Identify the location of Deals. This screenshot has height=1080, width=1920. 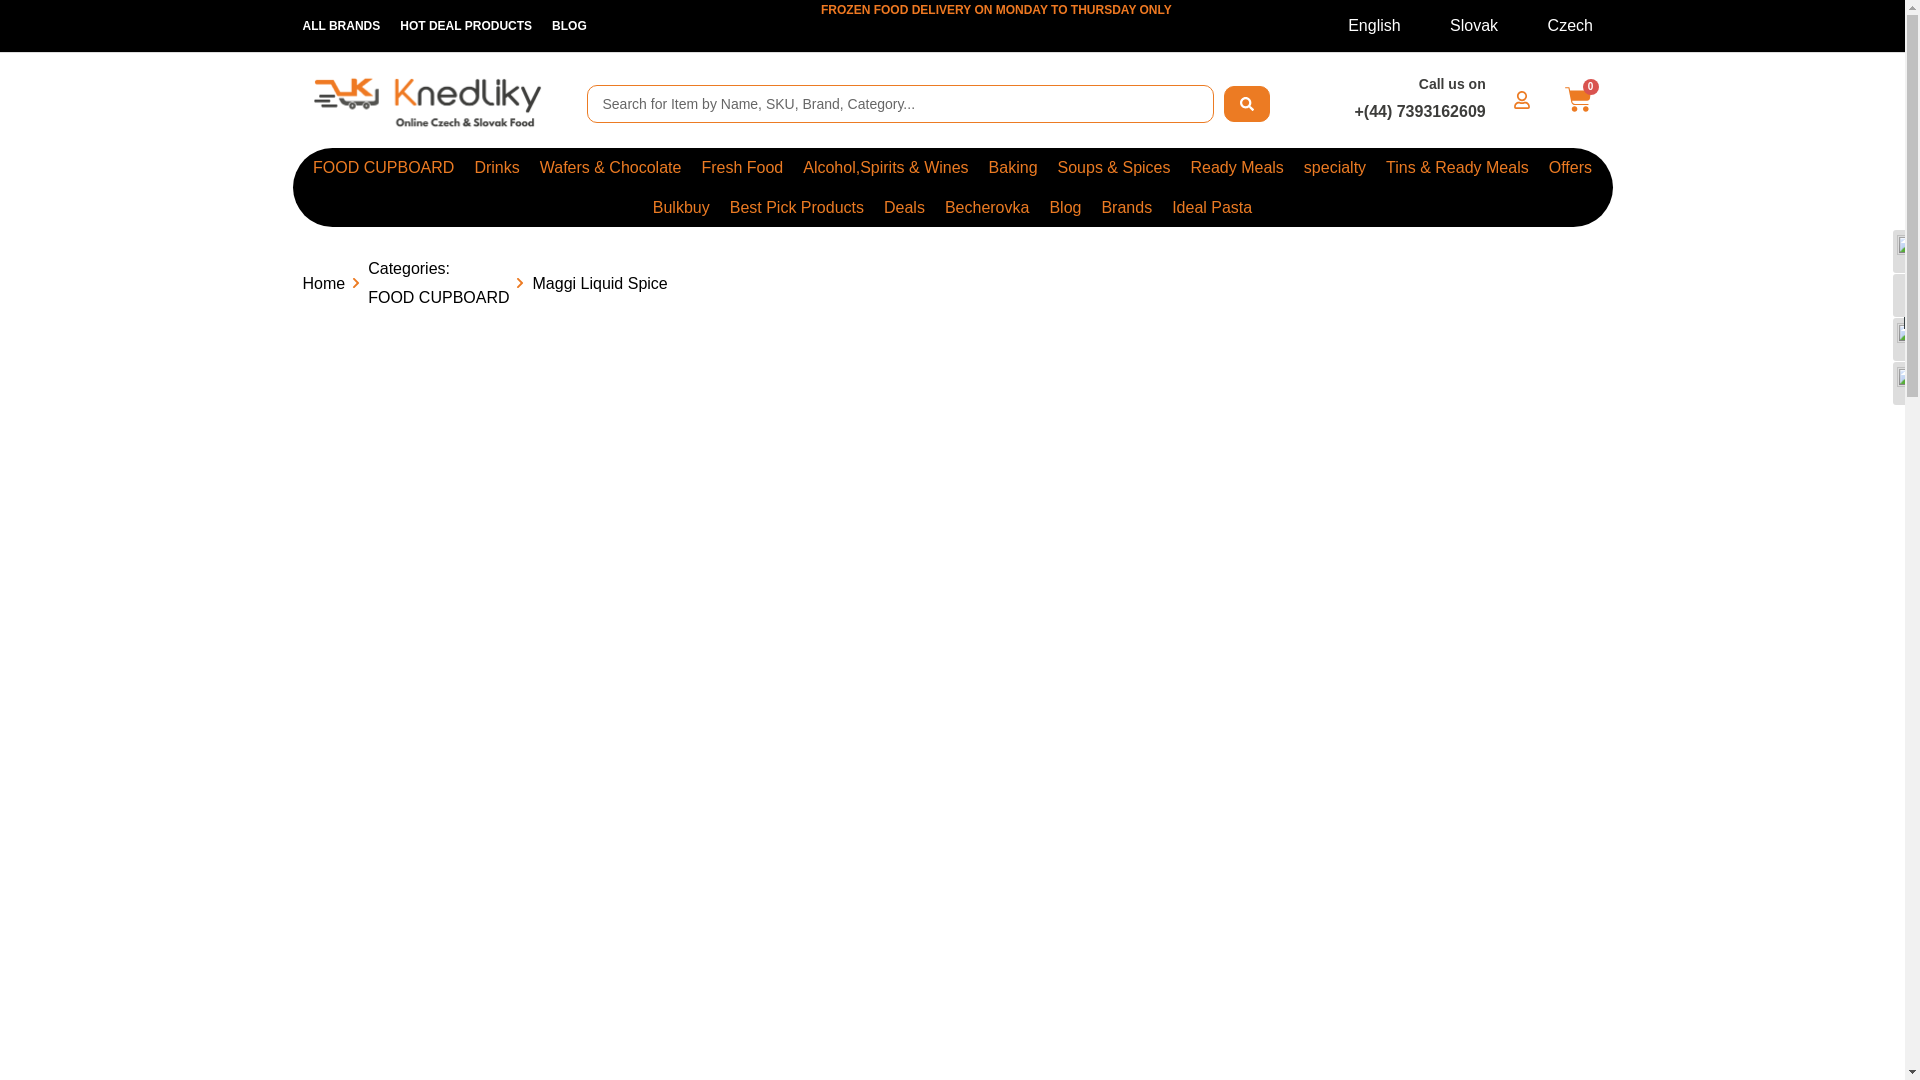
(904, 206).